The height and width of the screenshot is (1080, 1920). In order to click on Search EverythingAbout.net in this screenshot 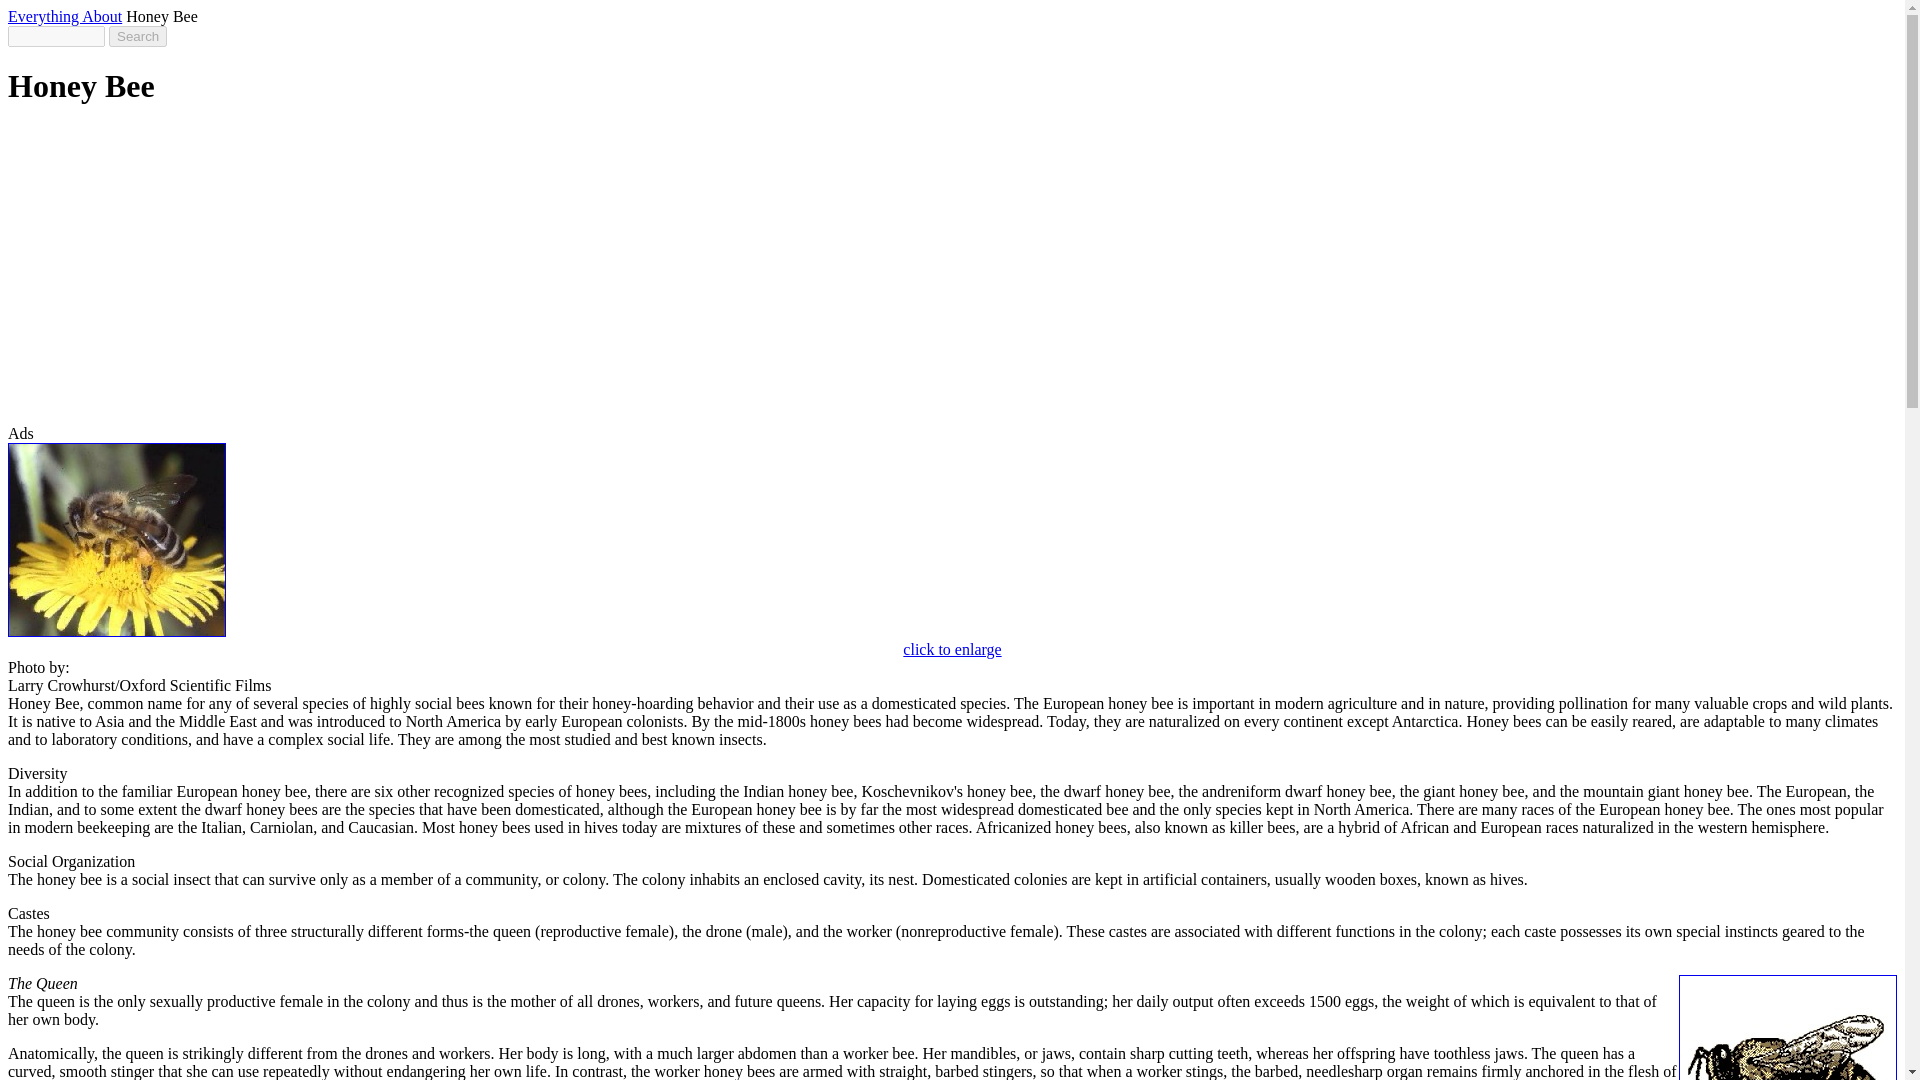, I will do `click(138, 36)`.